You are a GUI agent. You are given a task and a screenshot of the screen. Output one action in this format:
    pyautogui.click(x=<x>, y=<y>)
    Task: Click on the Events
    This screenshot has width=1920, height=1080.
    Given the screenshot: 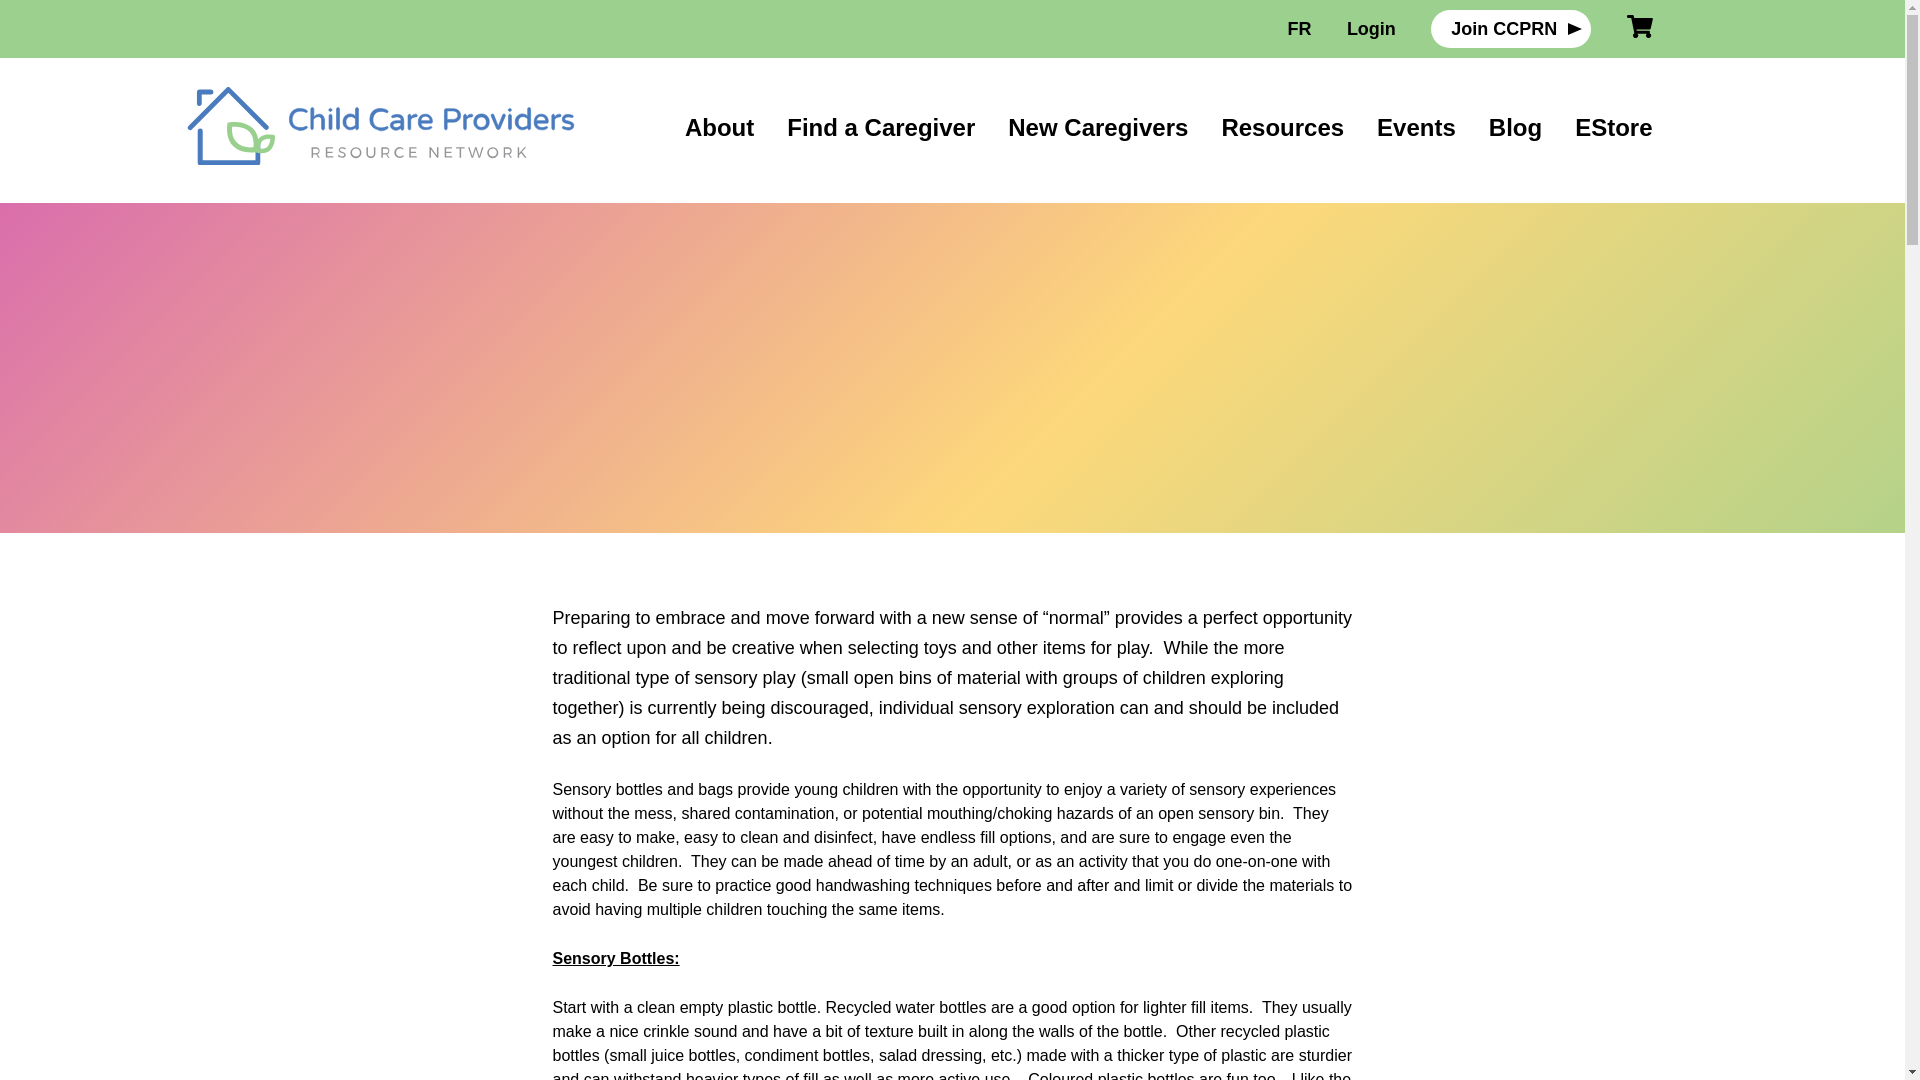 What is the action you would take?
    pyautogui.click(x=1416, y=128)
    